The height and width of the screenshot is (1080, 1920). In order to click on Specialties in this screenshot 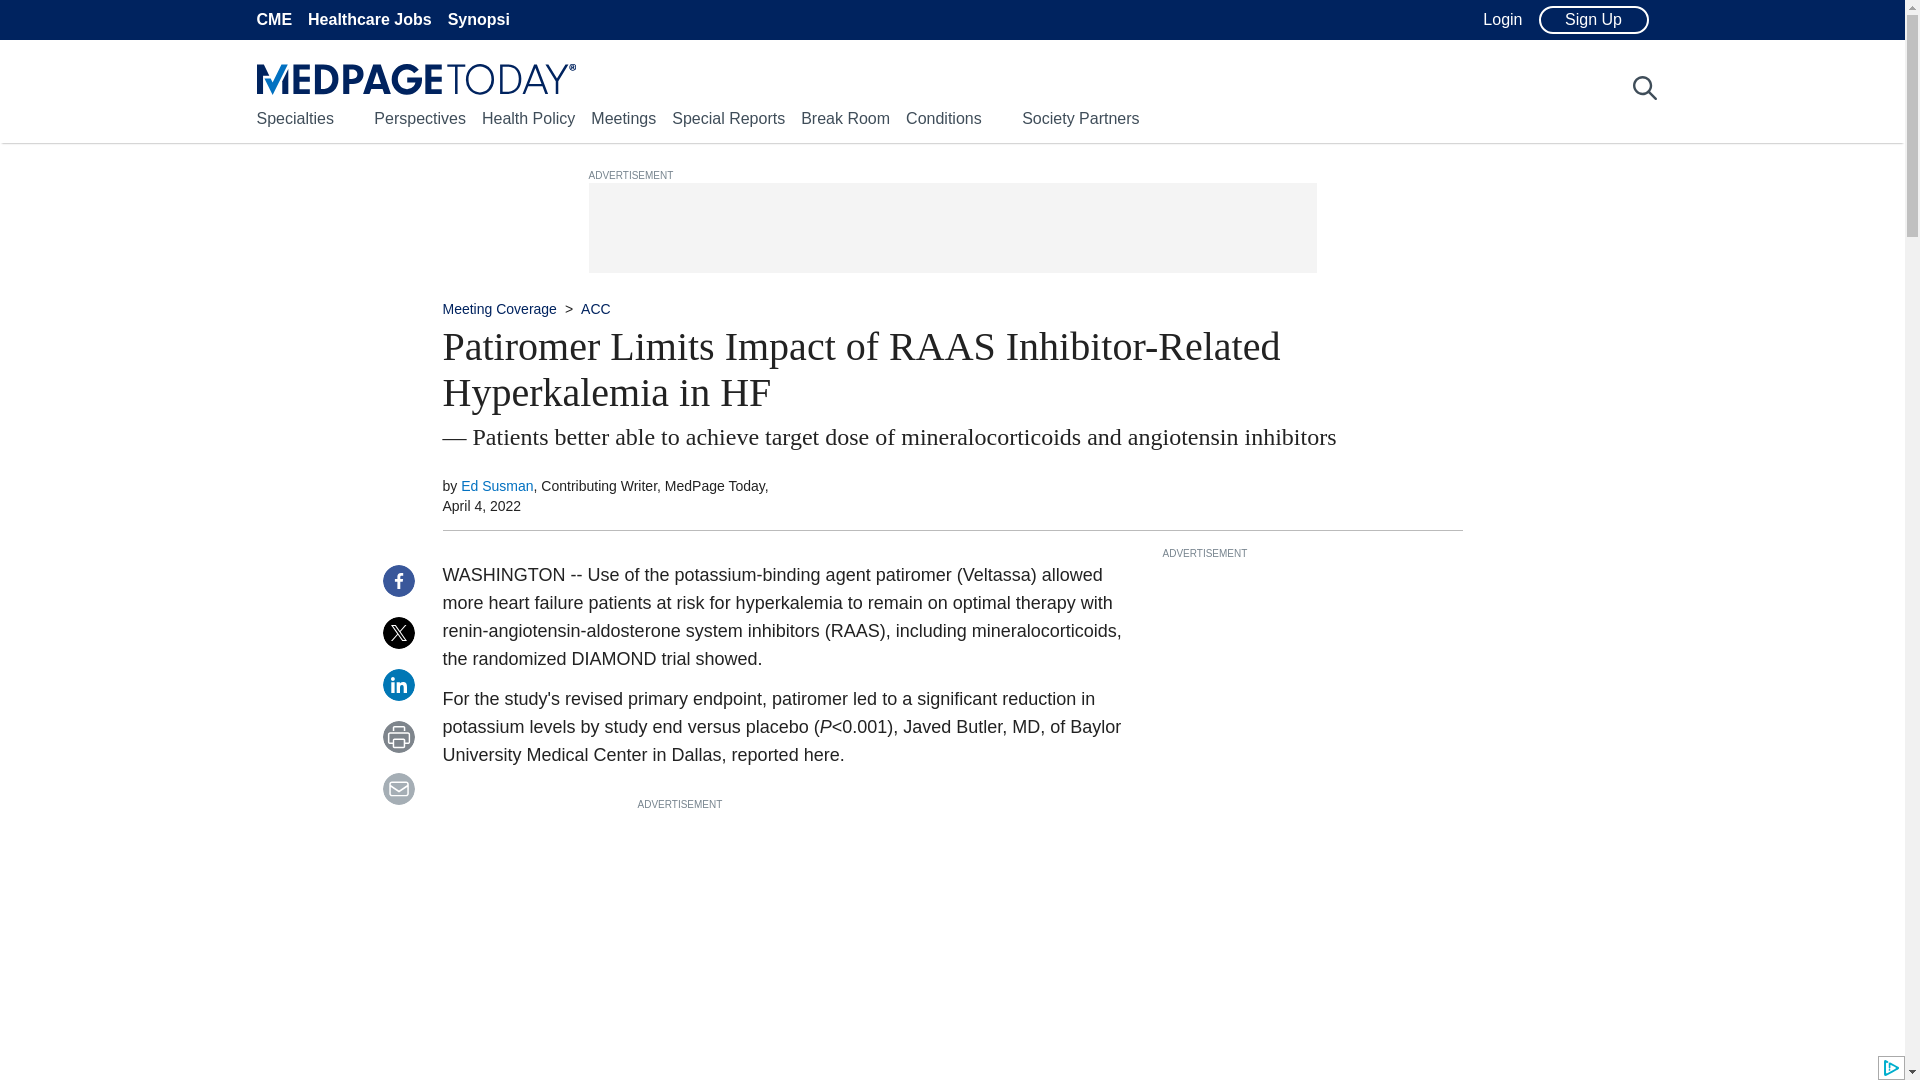, I will do `click(294, 118)`.